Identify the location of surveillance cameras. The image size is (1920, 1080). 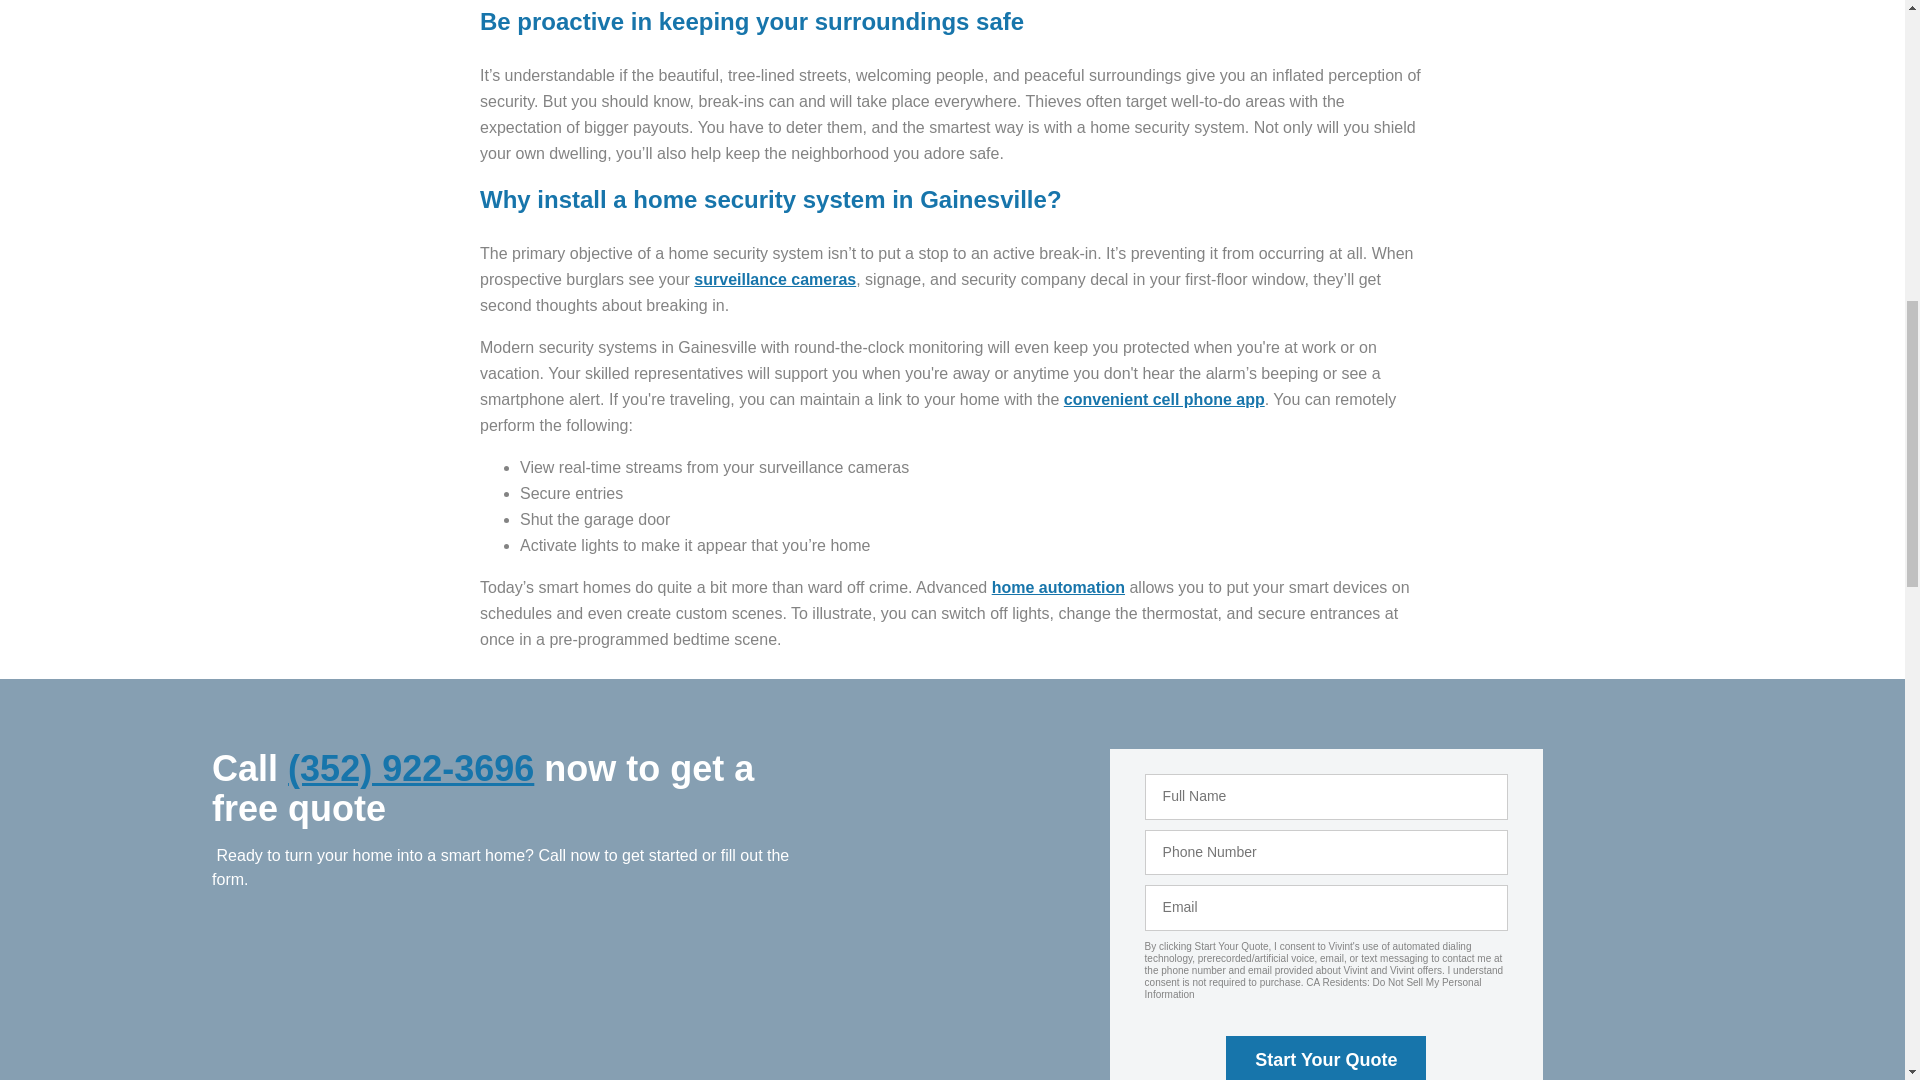
(774, 280).